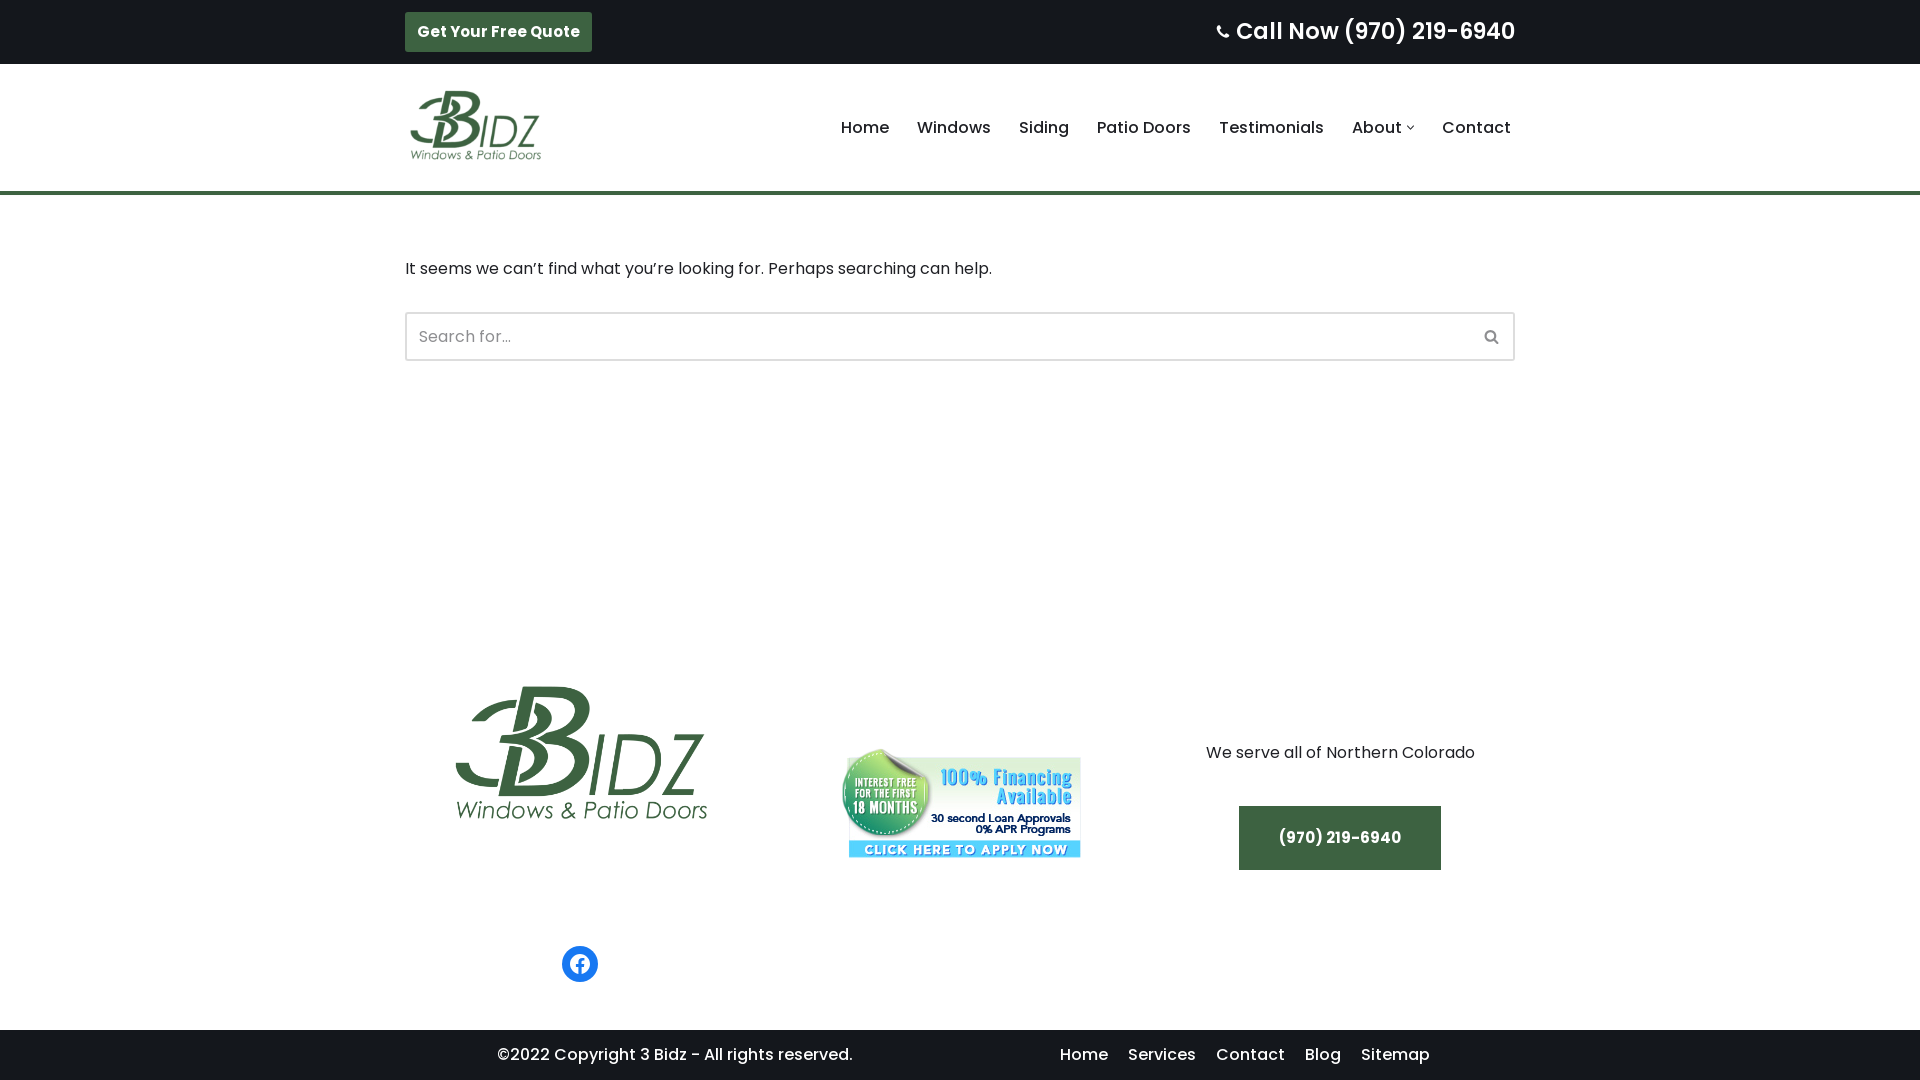 The image size is (1920, 1080). I want to click on Patio Doors, so click(1144, 128).